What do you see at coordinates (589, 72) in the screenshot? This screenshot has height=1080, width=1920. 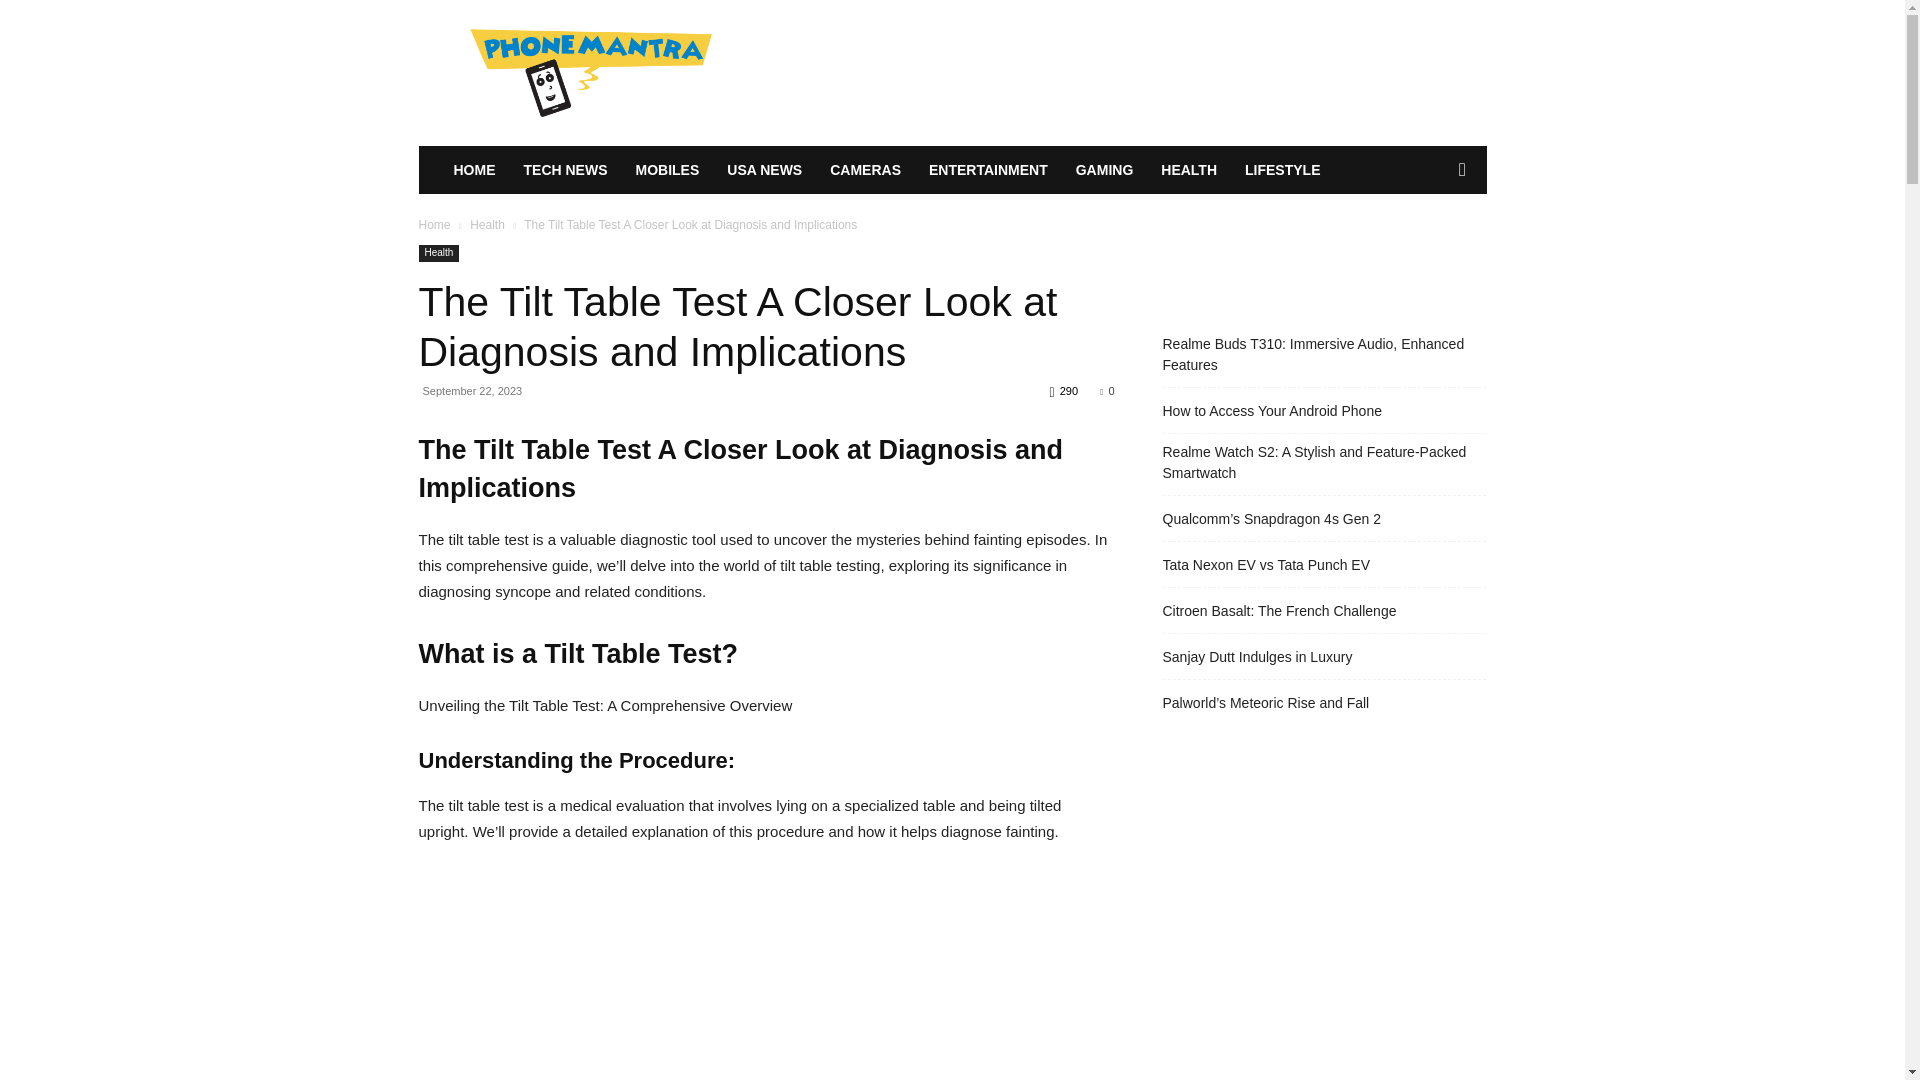 I see `Phonemantra` at bounding box center [589, 72].